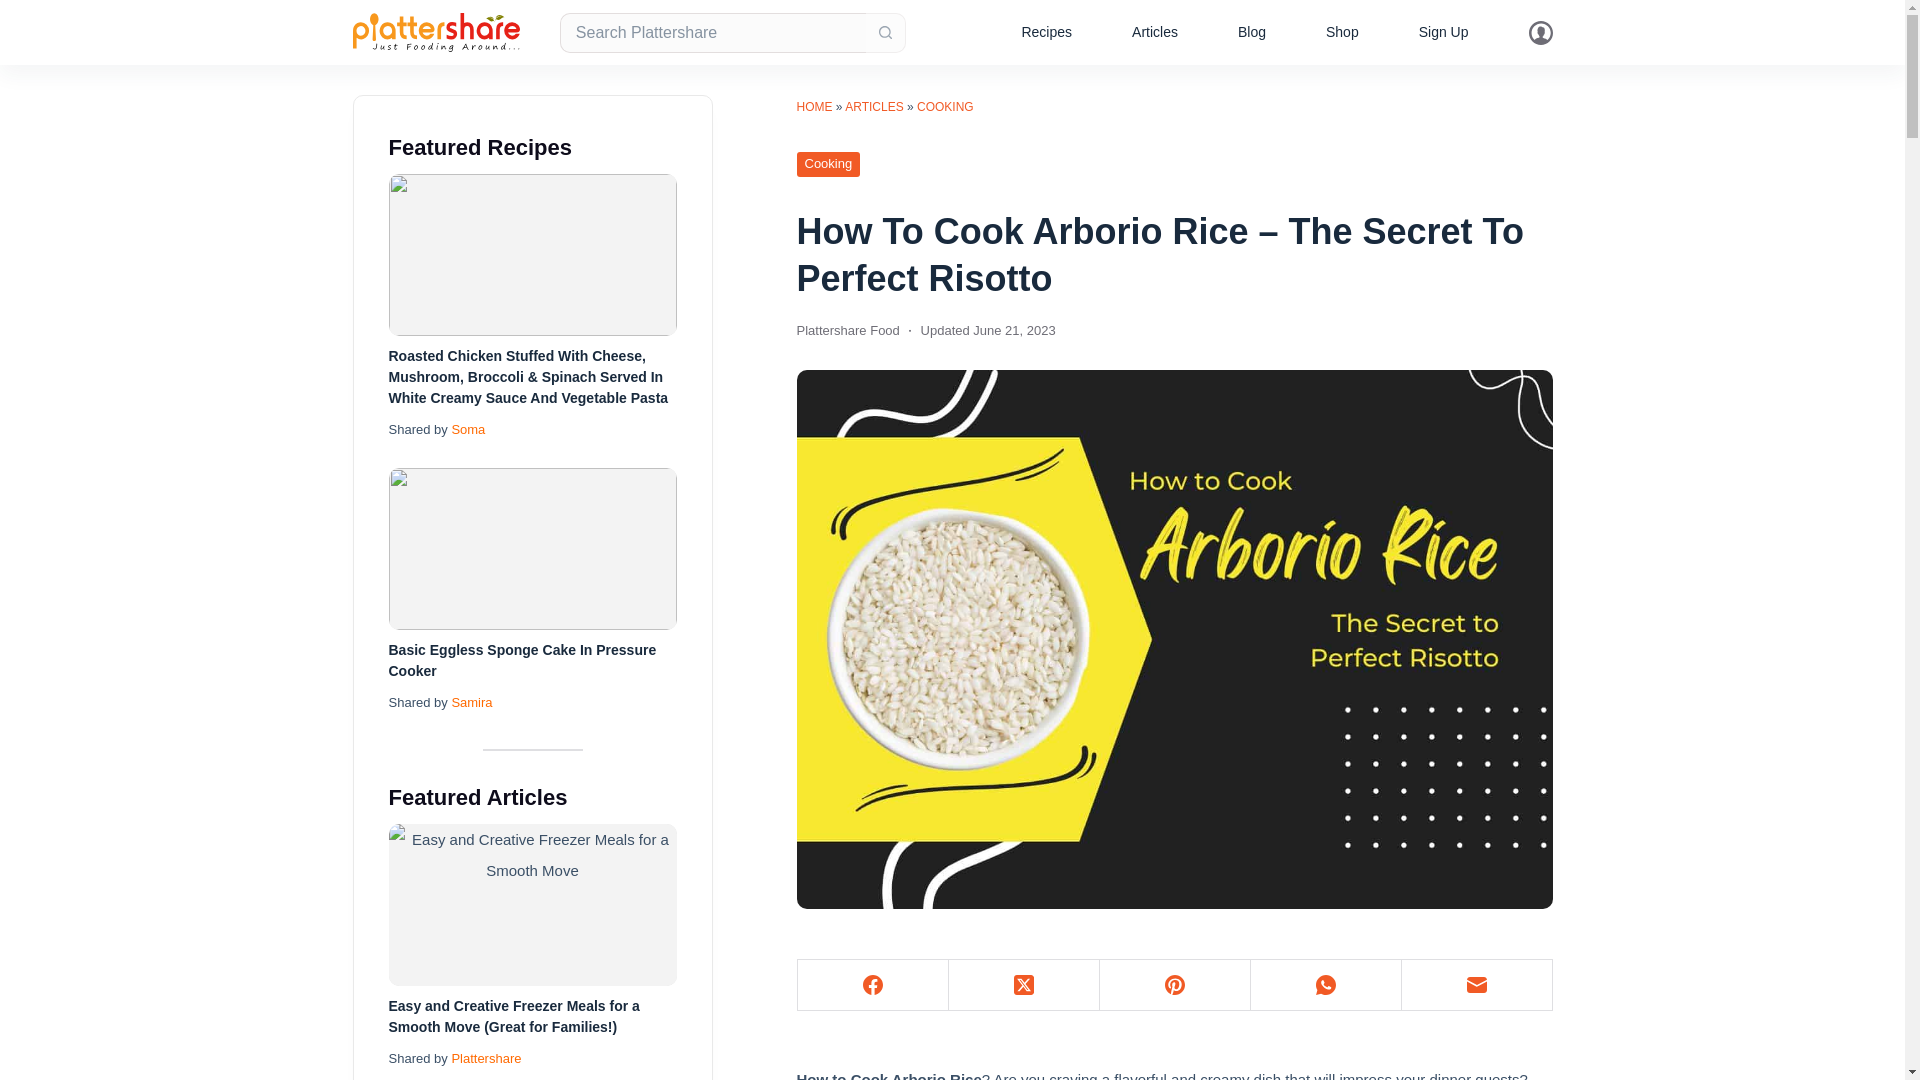 The width and height of the screenshot is (1920, 1080). What do you see at coordinates (945, 107) in the screenshot?
I see `COOKING` at bounding box center [945, 107].